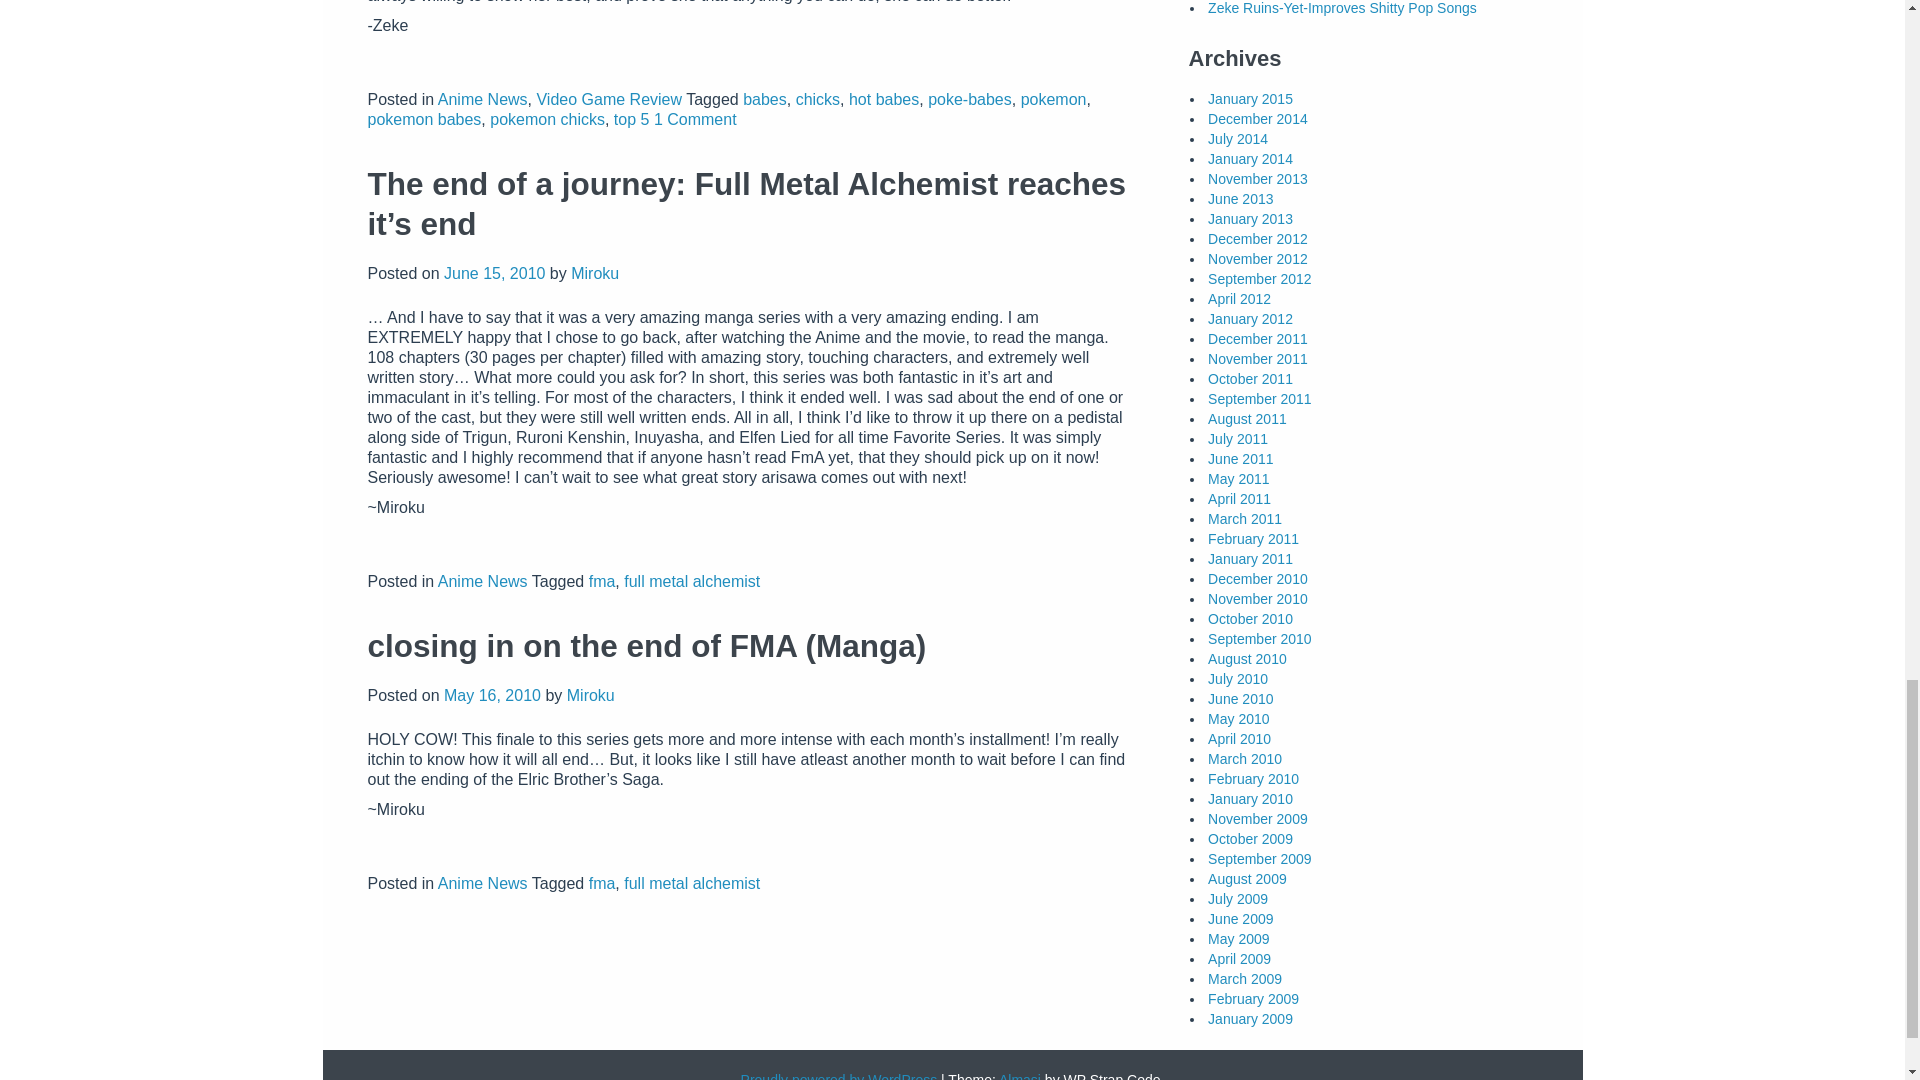 The height and width of the screenshot is (1080, 1920). I want to click on 8:44 am, so click(494, 272).